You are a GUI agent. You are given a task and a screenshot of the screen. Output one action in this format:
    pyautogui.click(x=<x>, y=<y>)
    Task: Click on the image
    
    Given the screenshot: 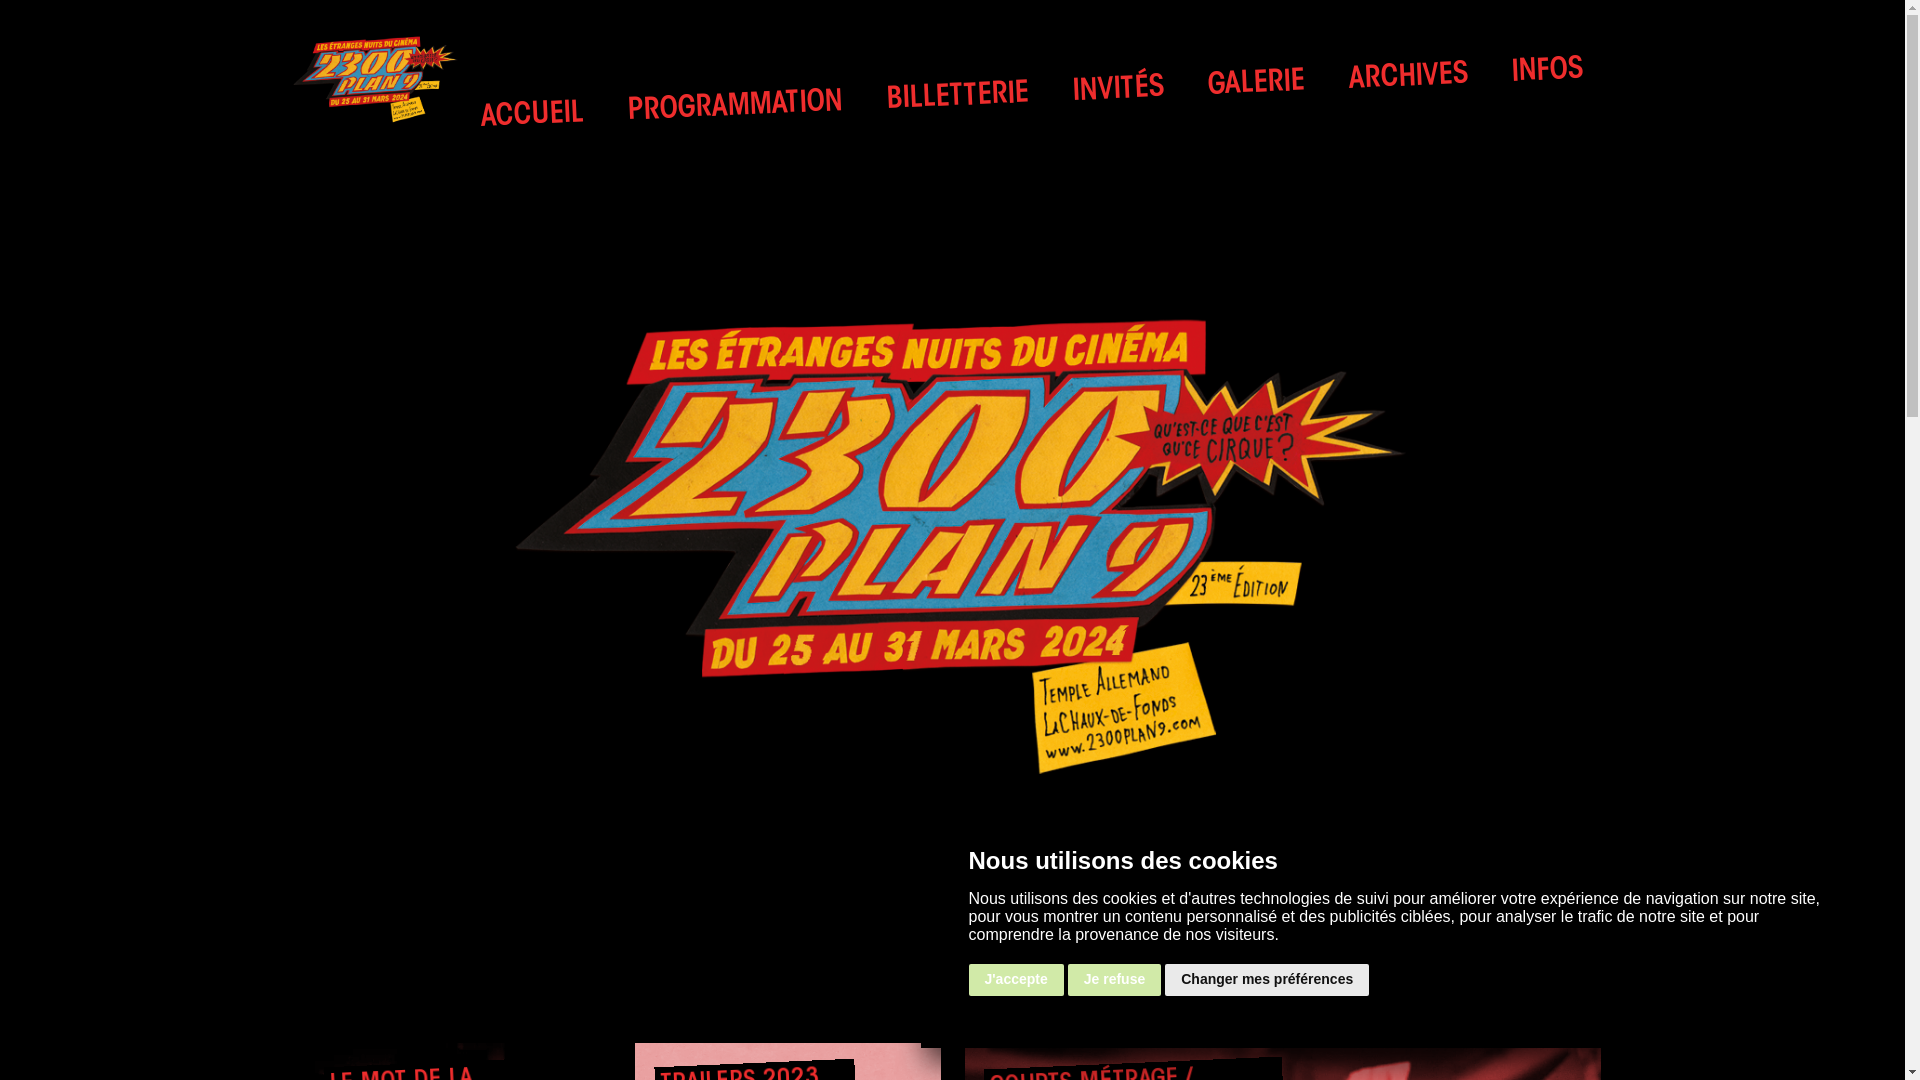 What is the action you would take?
    pyautogui.click(x=952, y=544)
    